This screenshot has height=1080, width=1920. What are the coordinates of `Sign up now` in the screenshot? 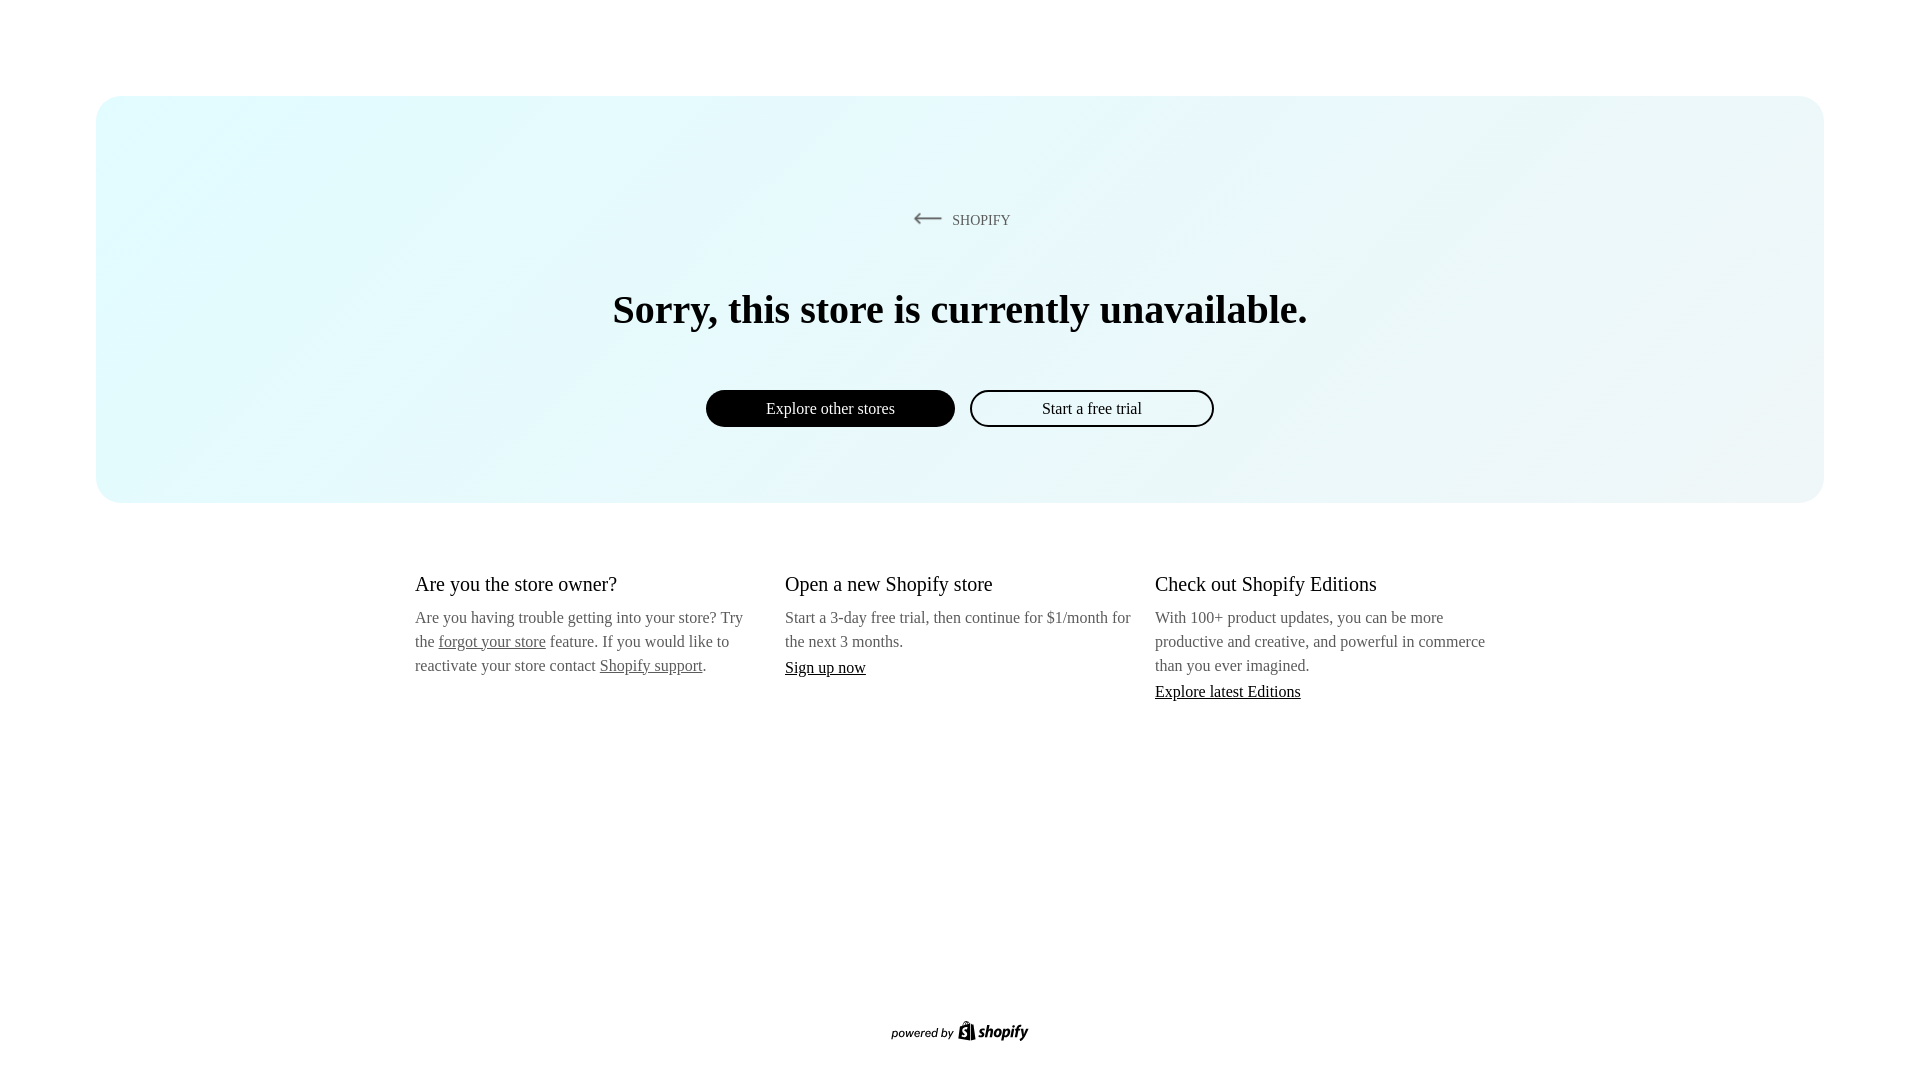 It's located at (825, 667).